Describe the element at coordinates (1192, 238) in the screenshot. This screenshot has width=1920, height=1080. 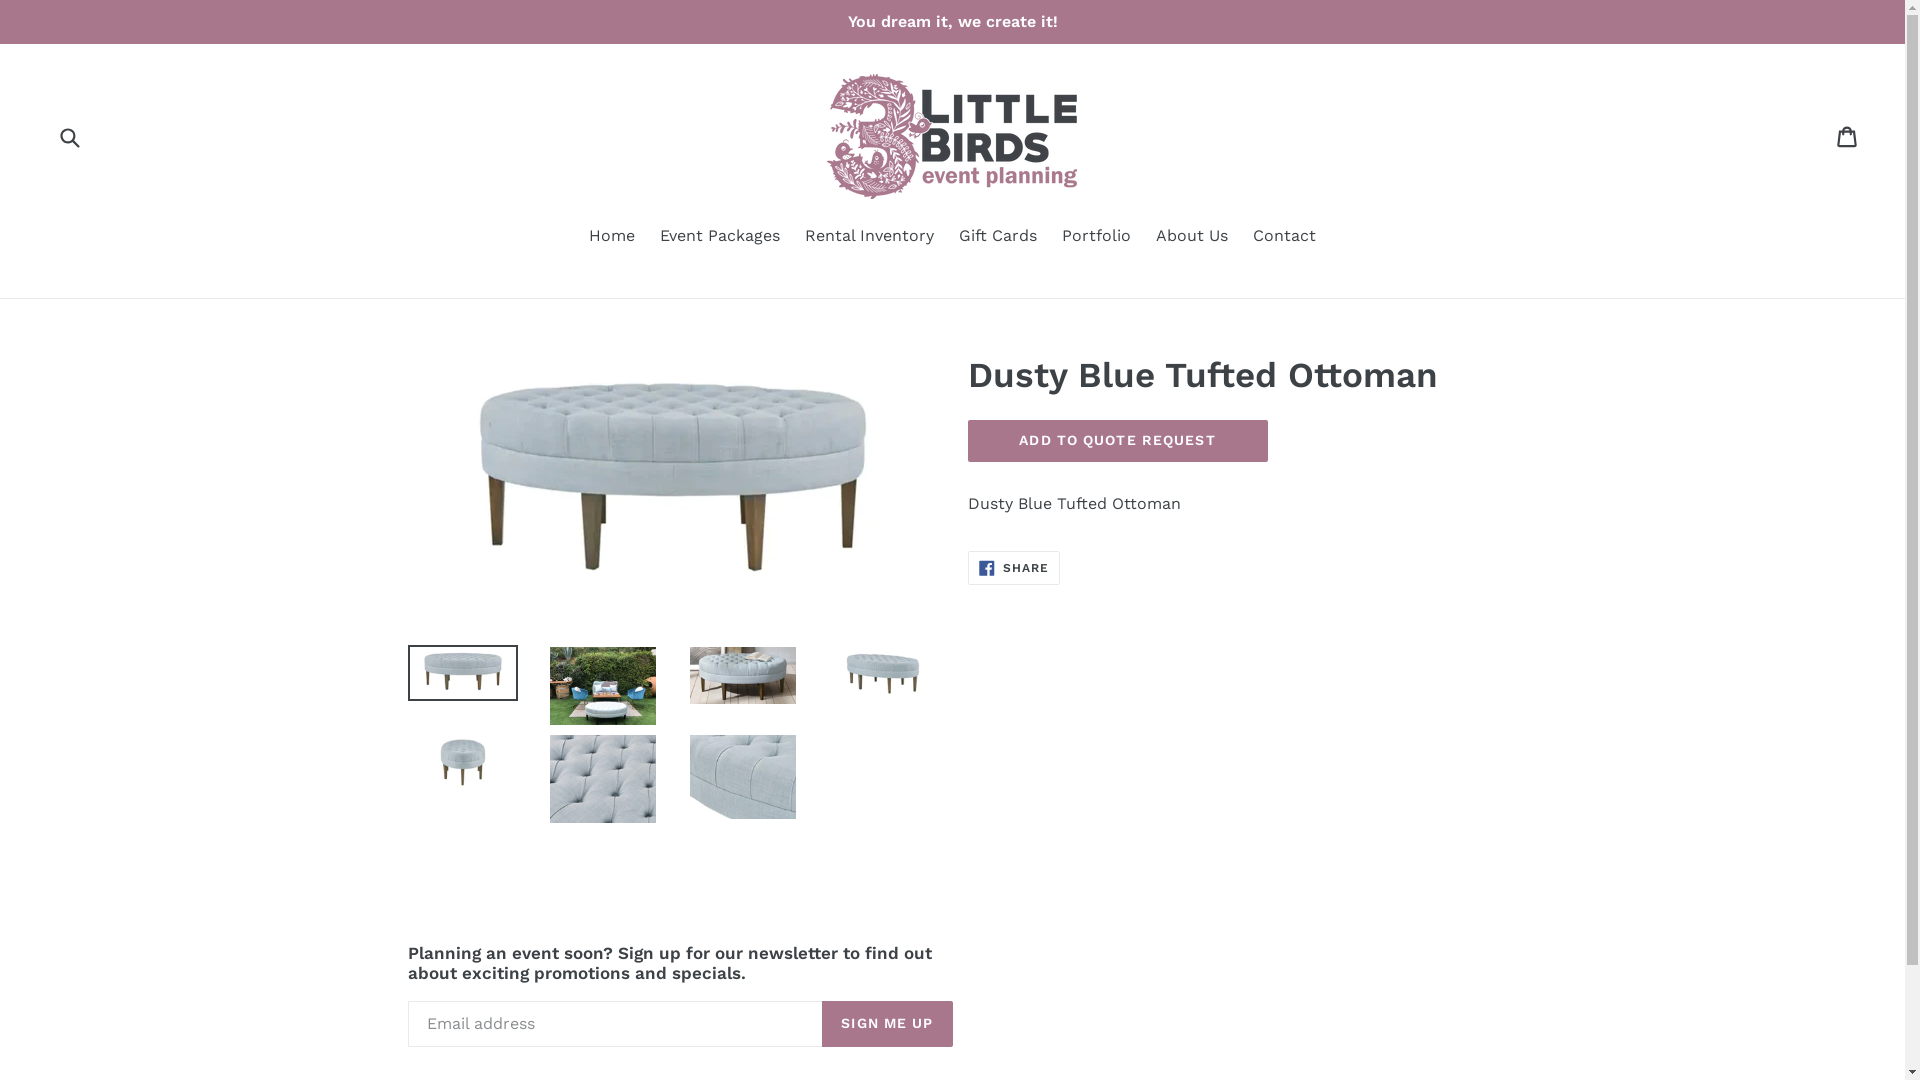
I see `About Us` at that location.